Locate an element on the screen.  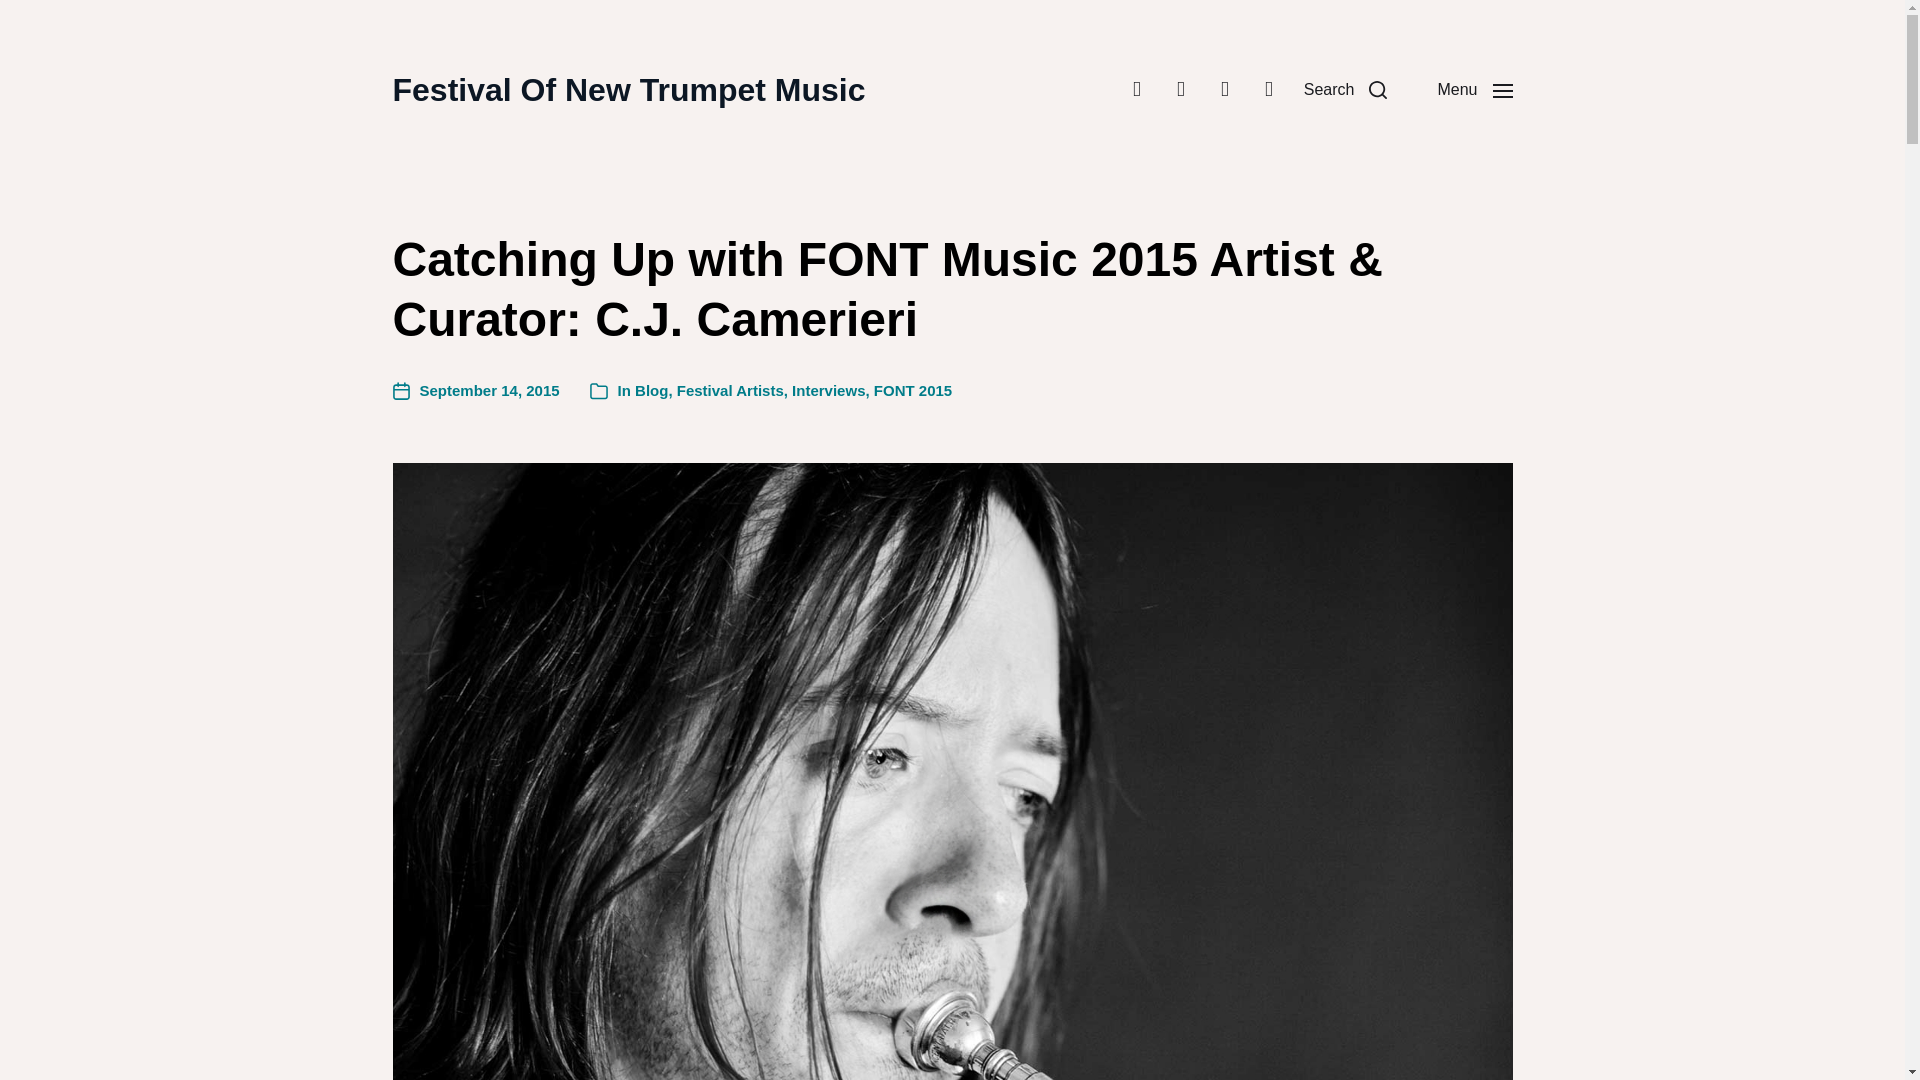
Festival Of New Trumpet Music is located at coordinates (628, 90).